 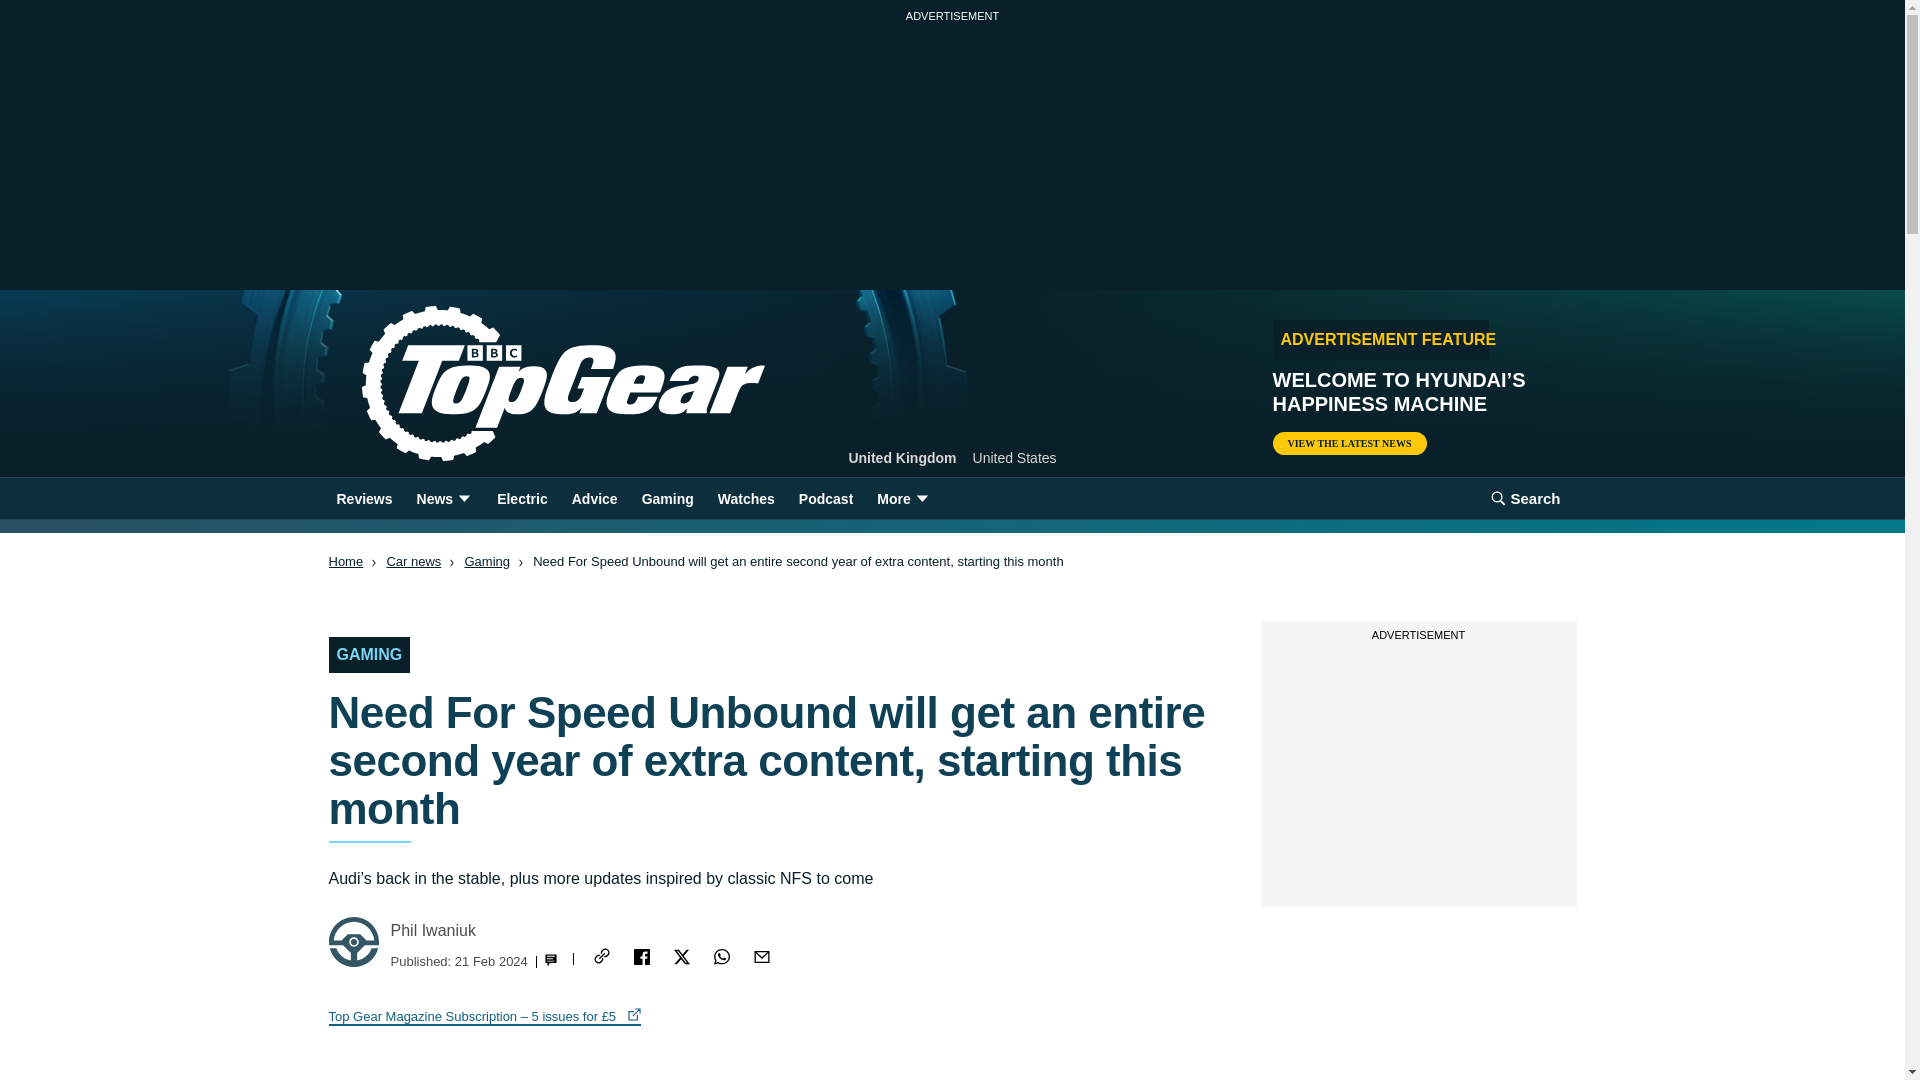 What do you see at coordinates (902, 458) in the screenshot?
I see `United Kingdom` at bounding box center [902, 458].